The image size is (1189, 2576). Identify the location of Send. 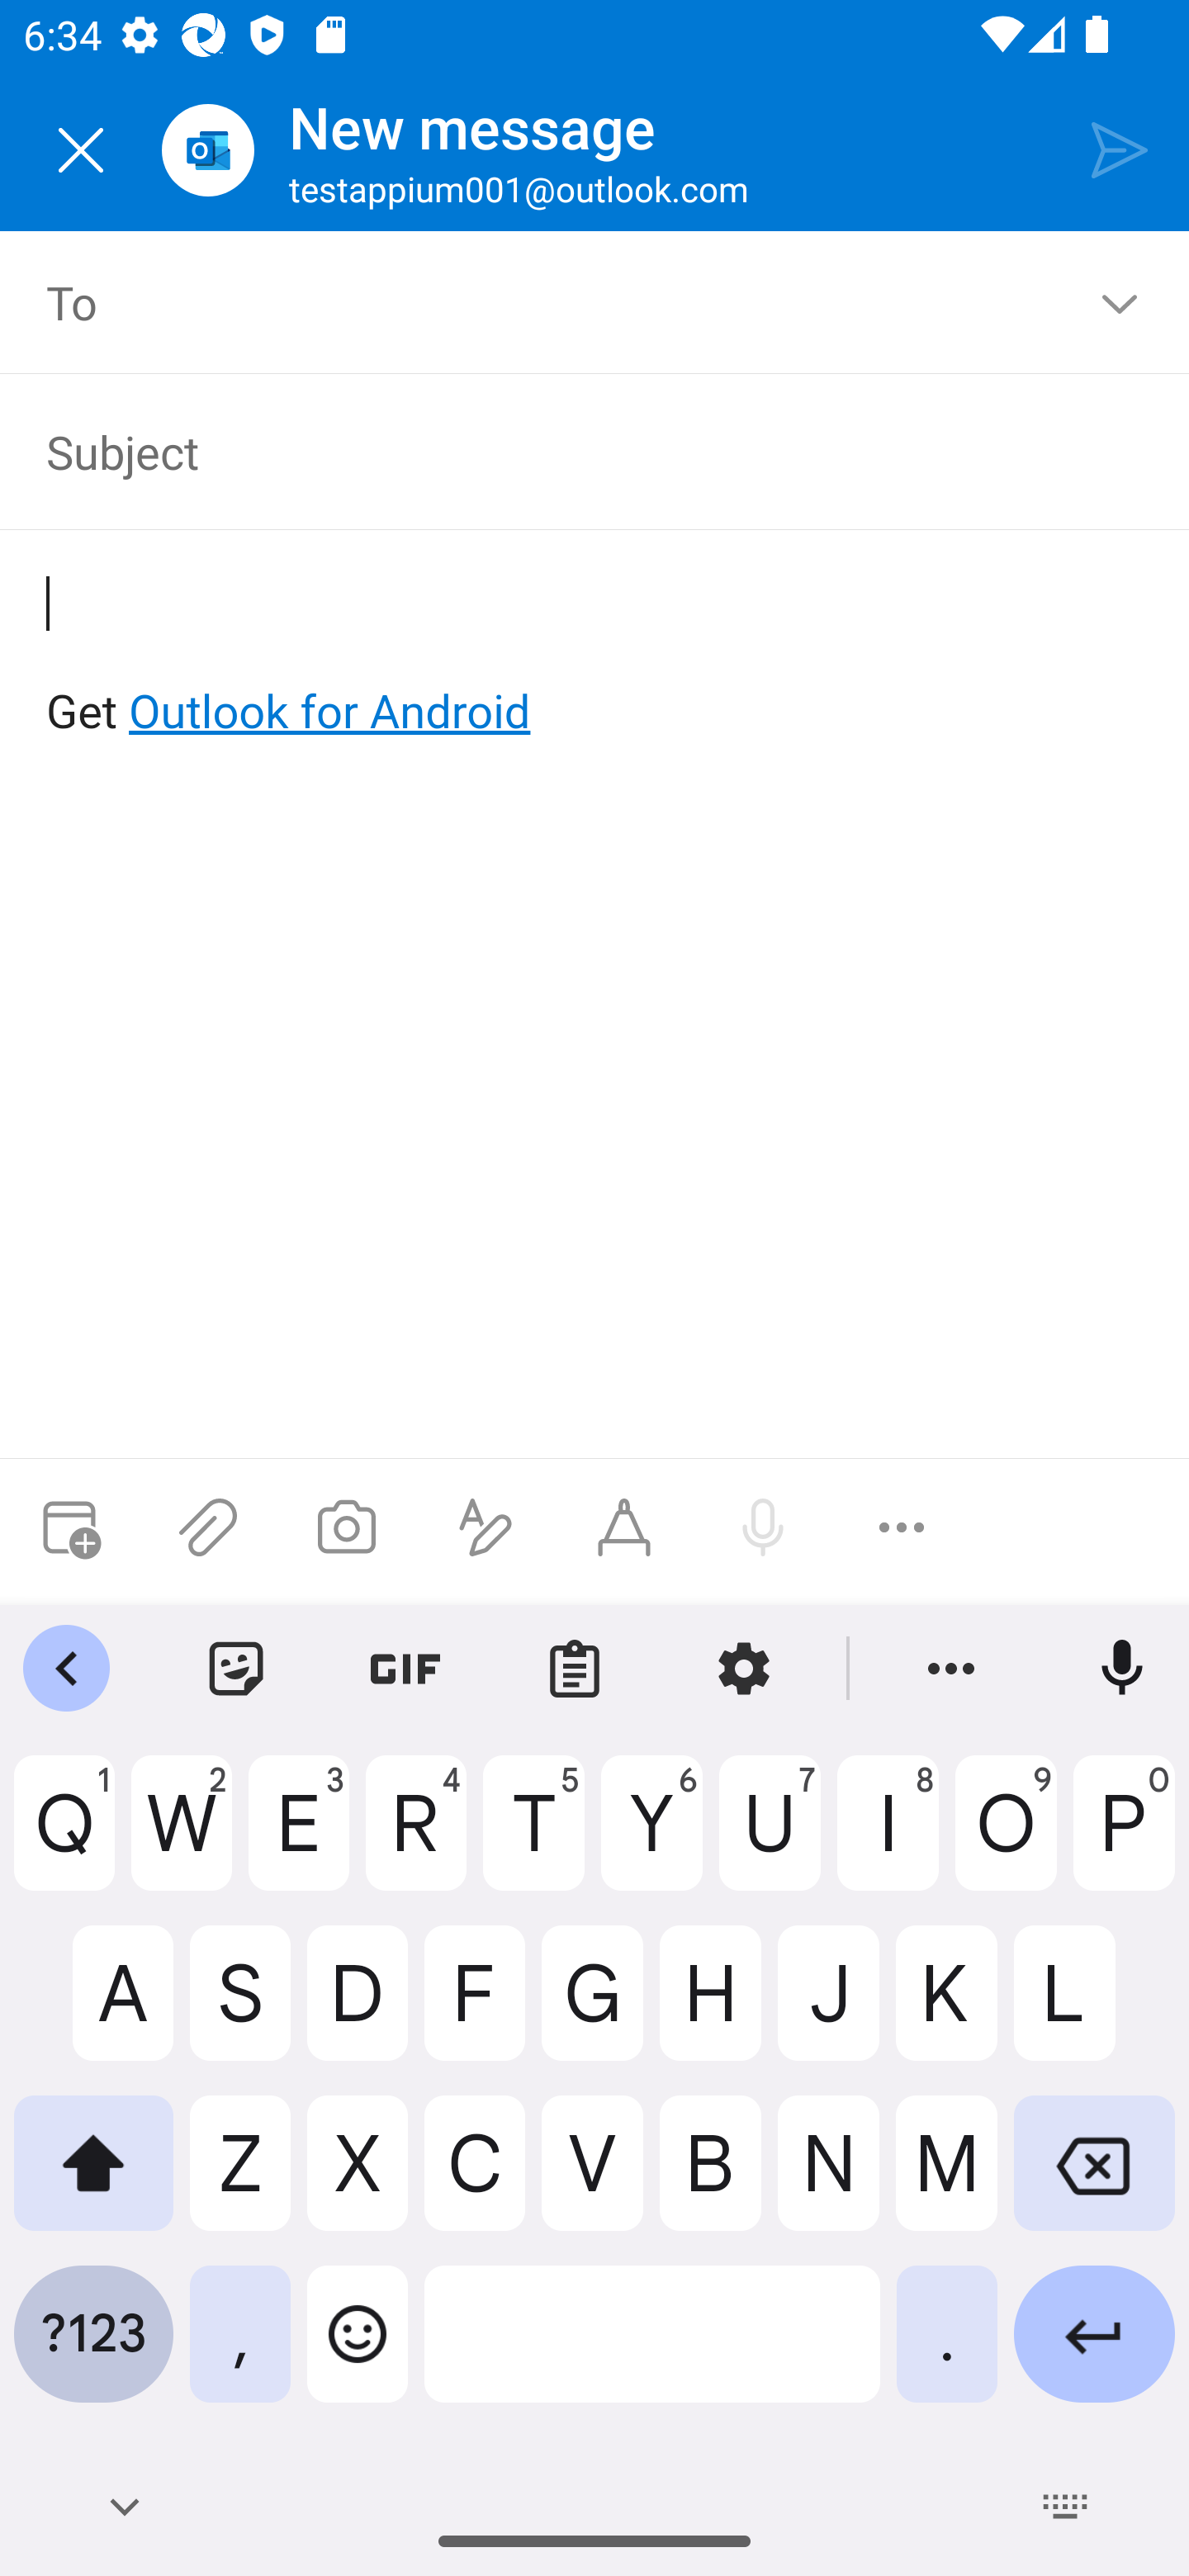
(1120, 149).